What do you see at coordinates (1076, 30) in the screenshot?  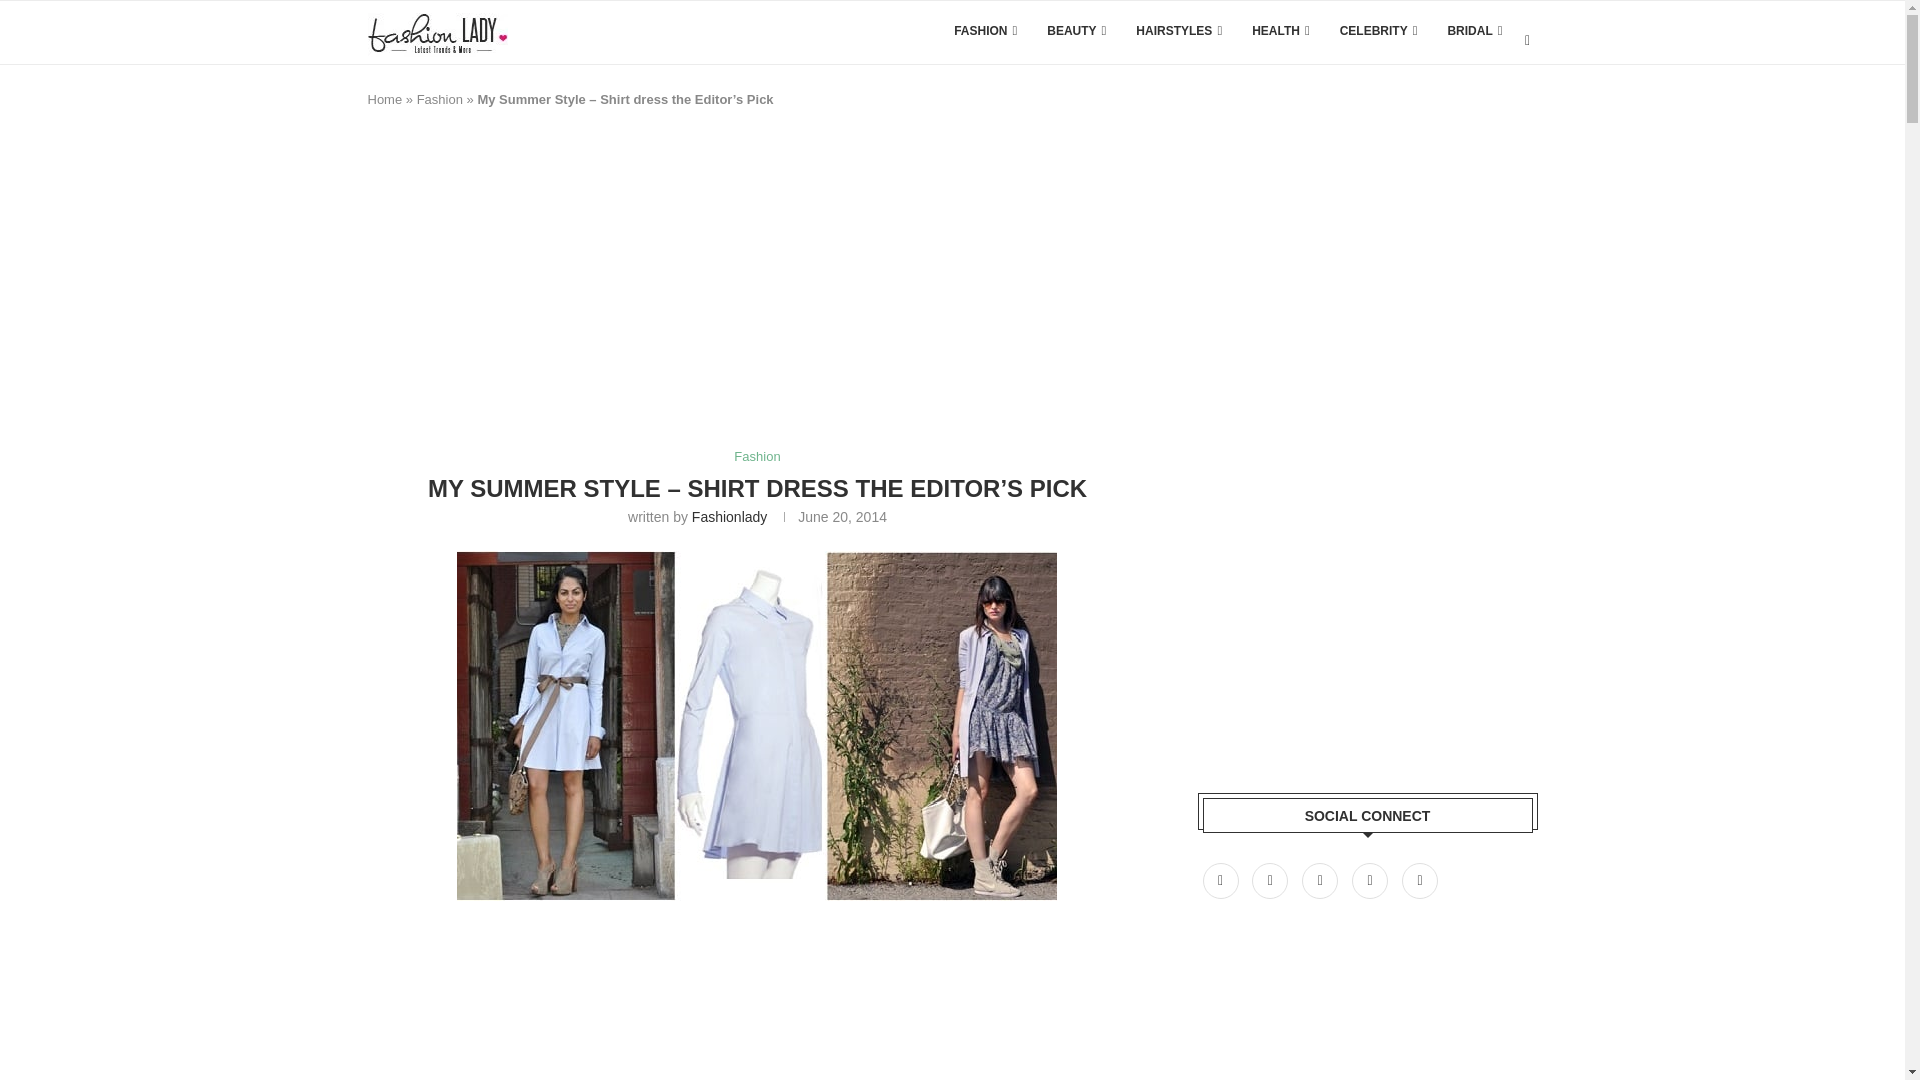 I see `BEAUTY` at bounding box center [1076, 30].